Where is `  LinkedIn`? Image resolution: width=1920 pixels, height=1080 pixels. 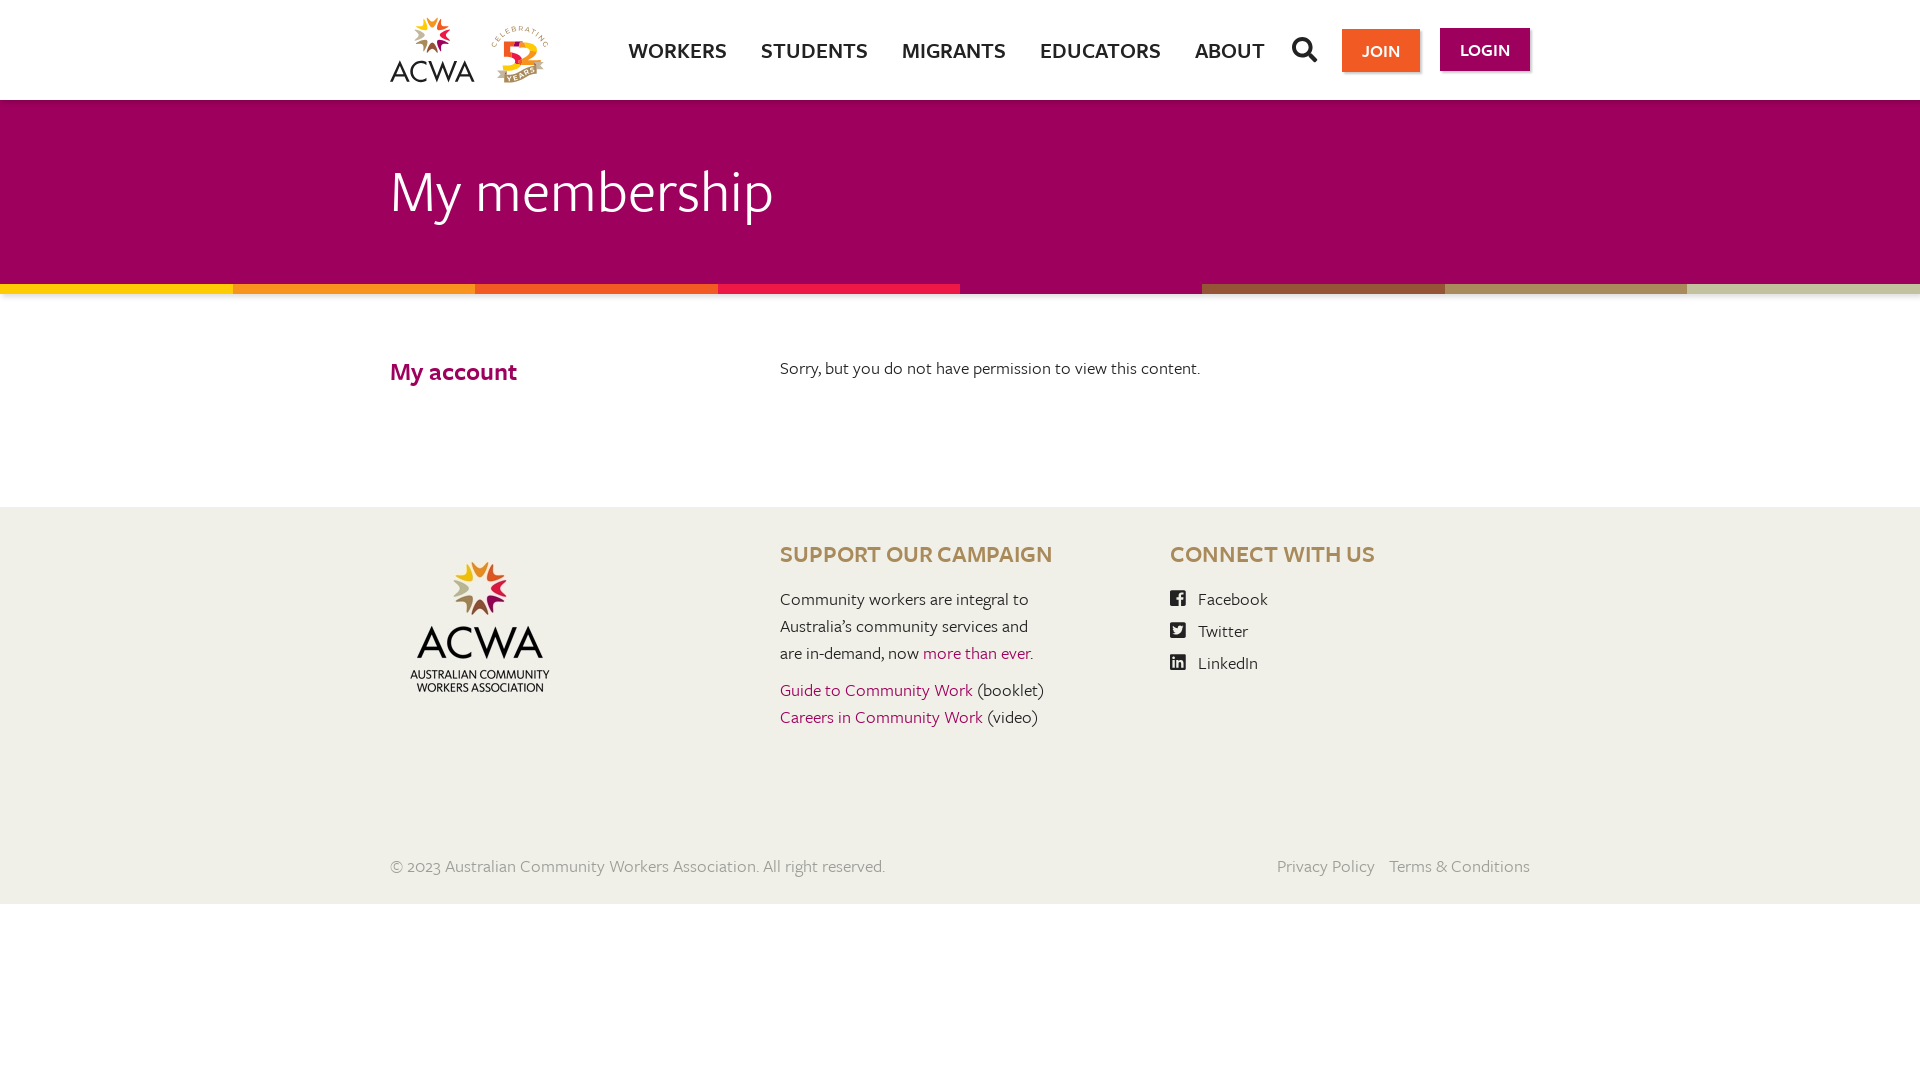
  LinkedIn is located at coordinates (1214, 662).